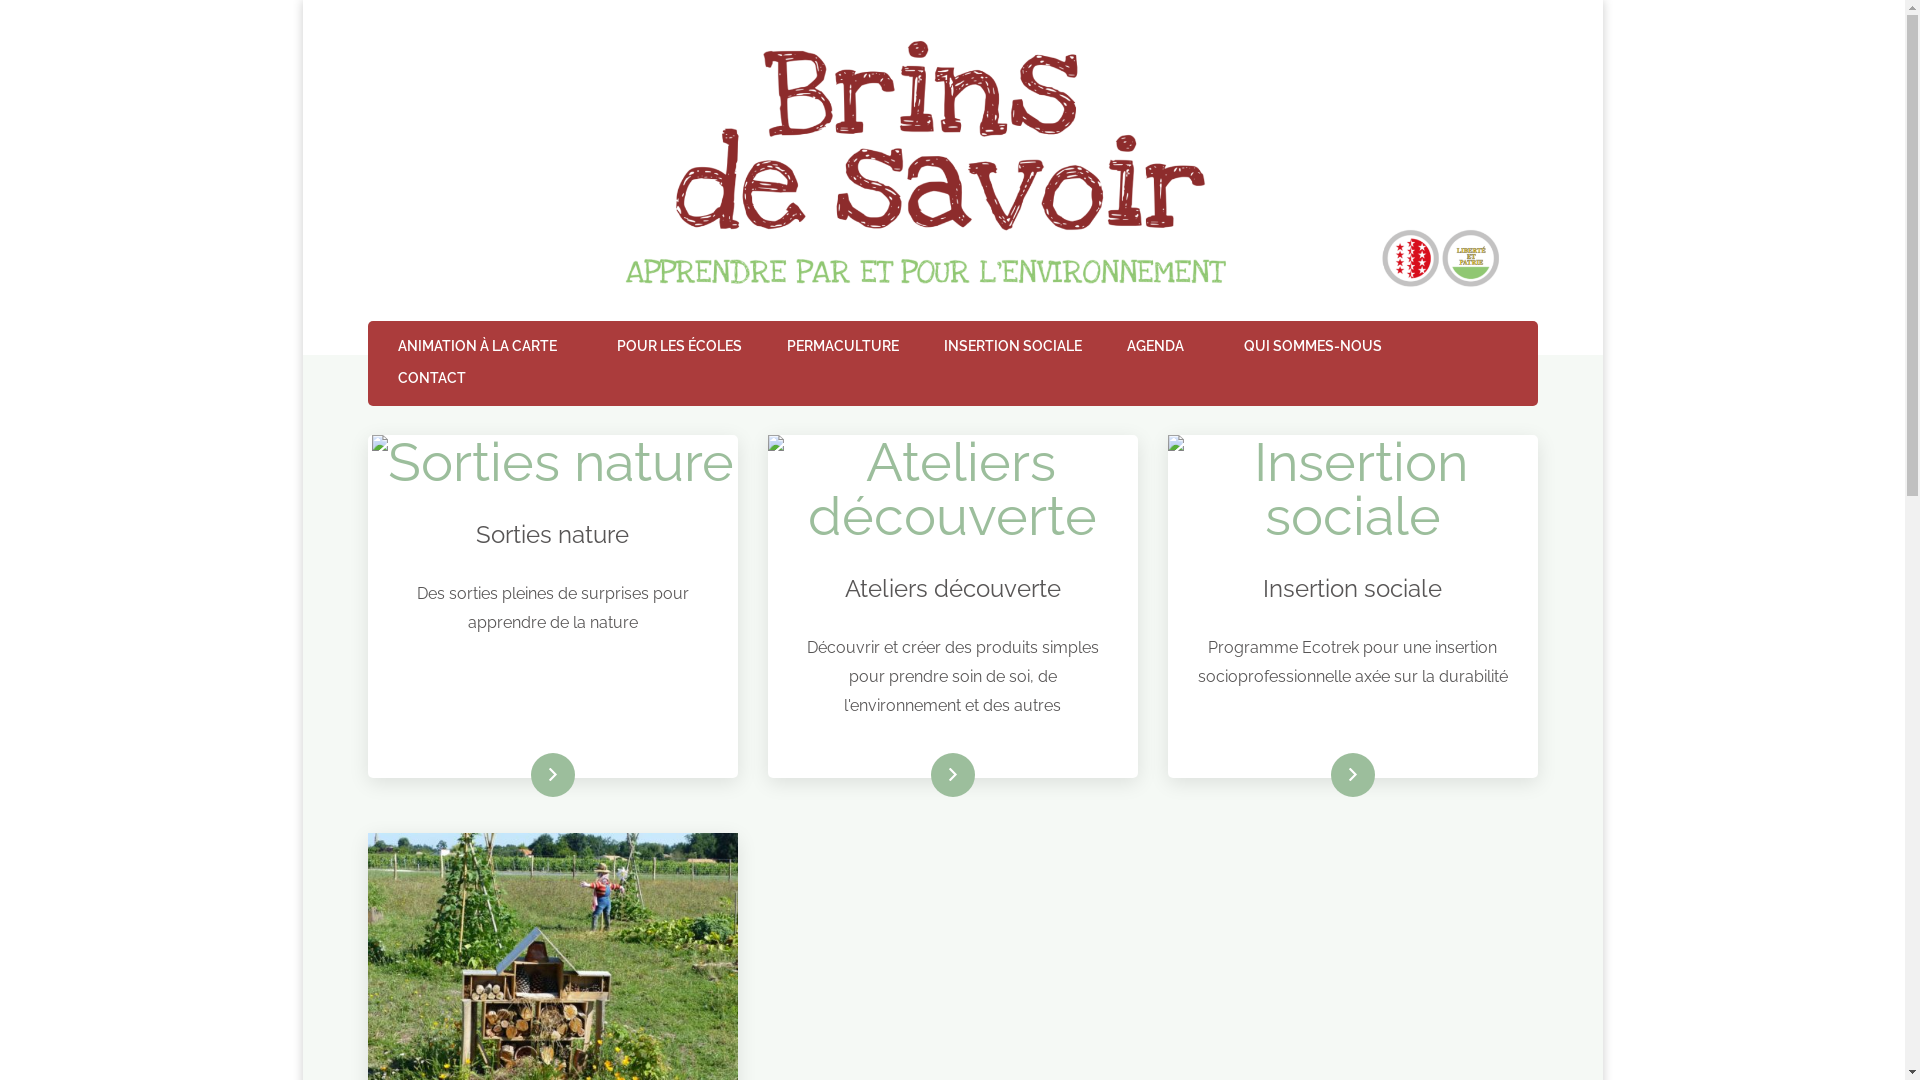  What do you see at coordinates (552, 776) in the screenshot?
I see `En savoir plus` at bounding box center [552, 776].